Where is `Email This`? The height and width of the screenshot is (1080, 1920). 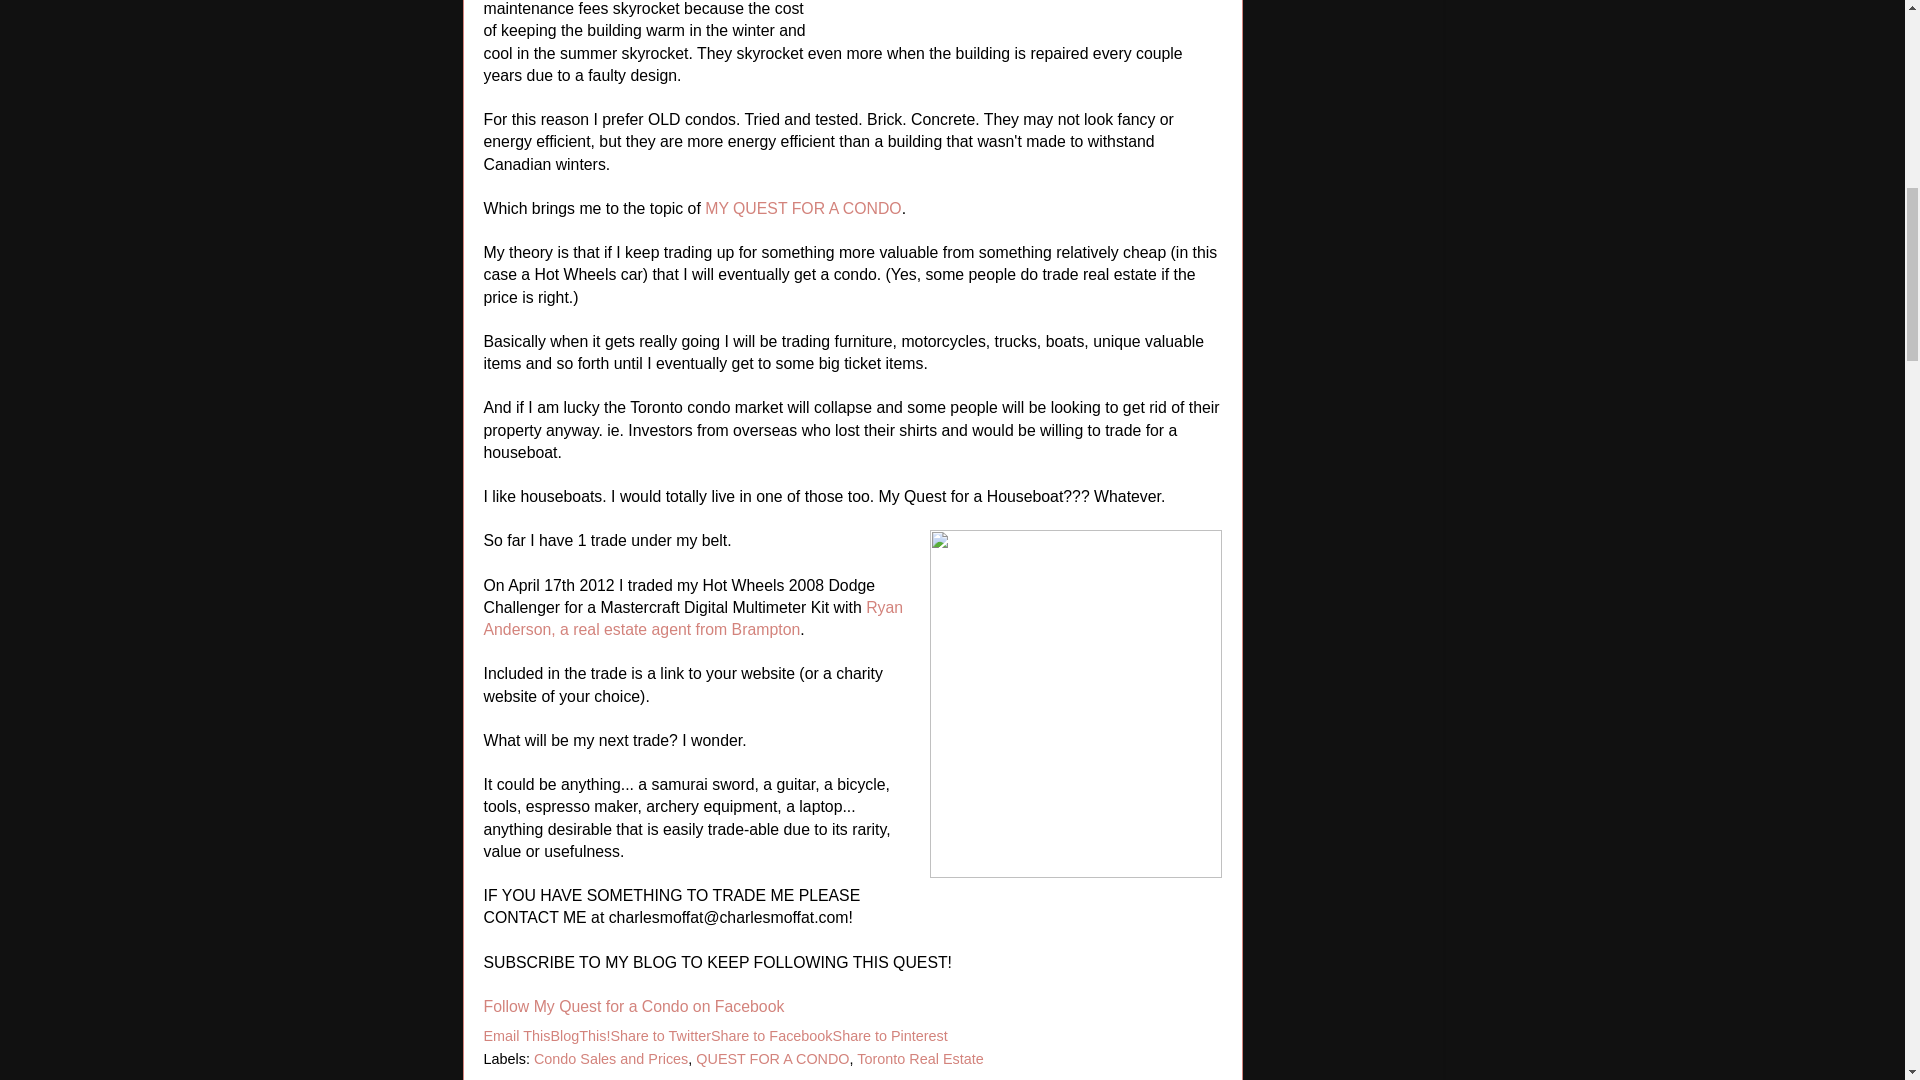 Email This is located at coordinates (517, 1036).